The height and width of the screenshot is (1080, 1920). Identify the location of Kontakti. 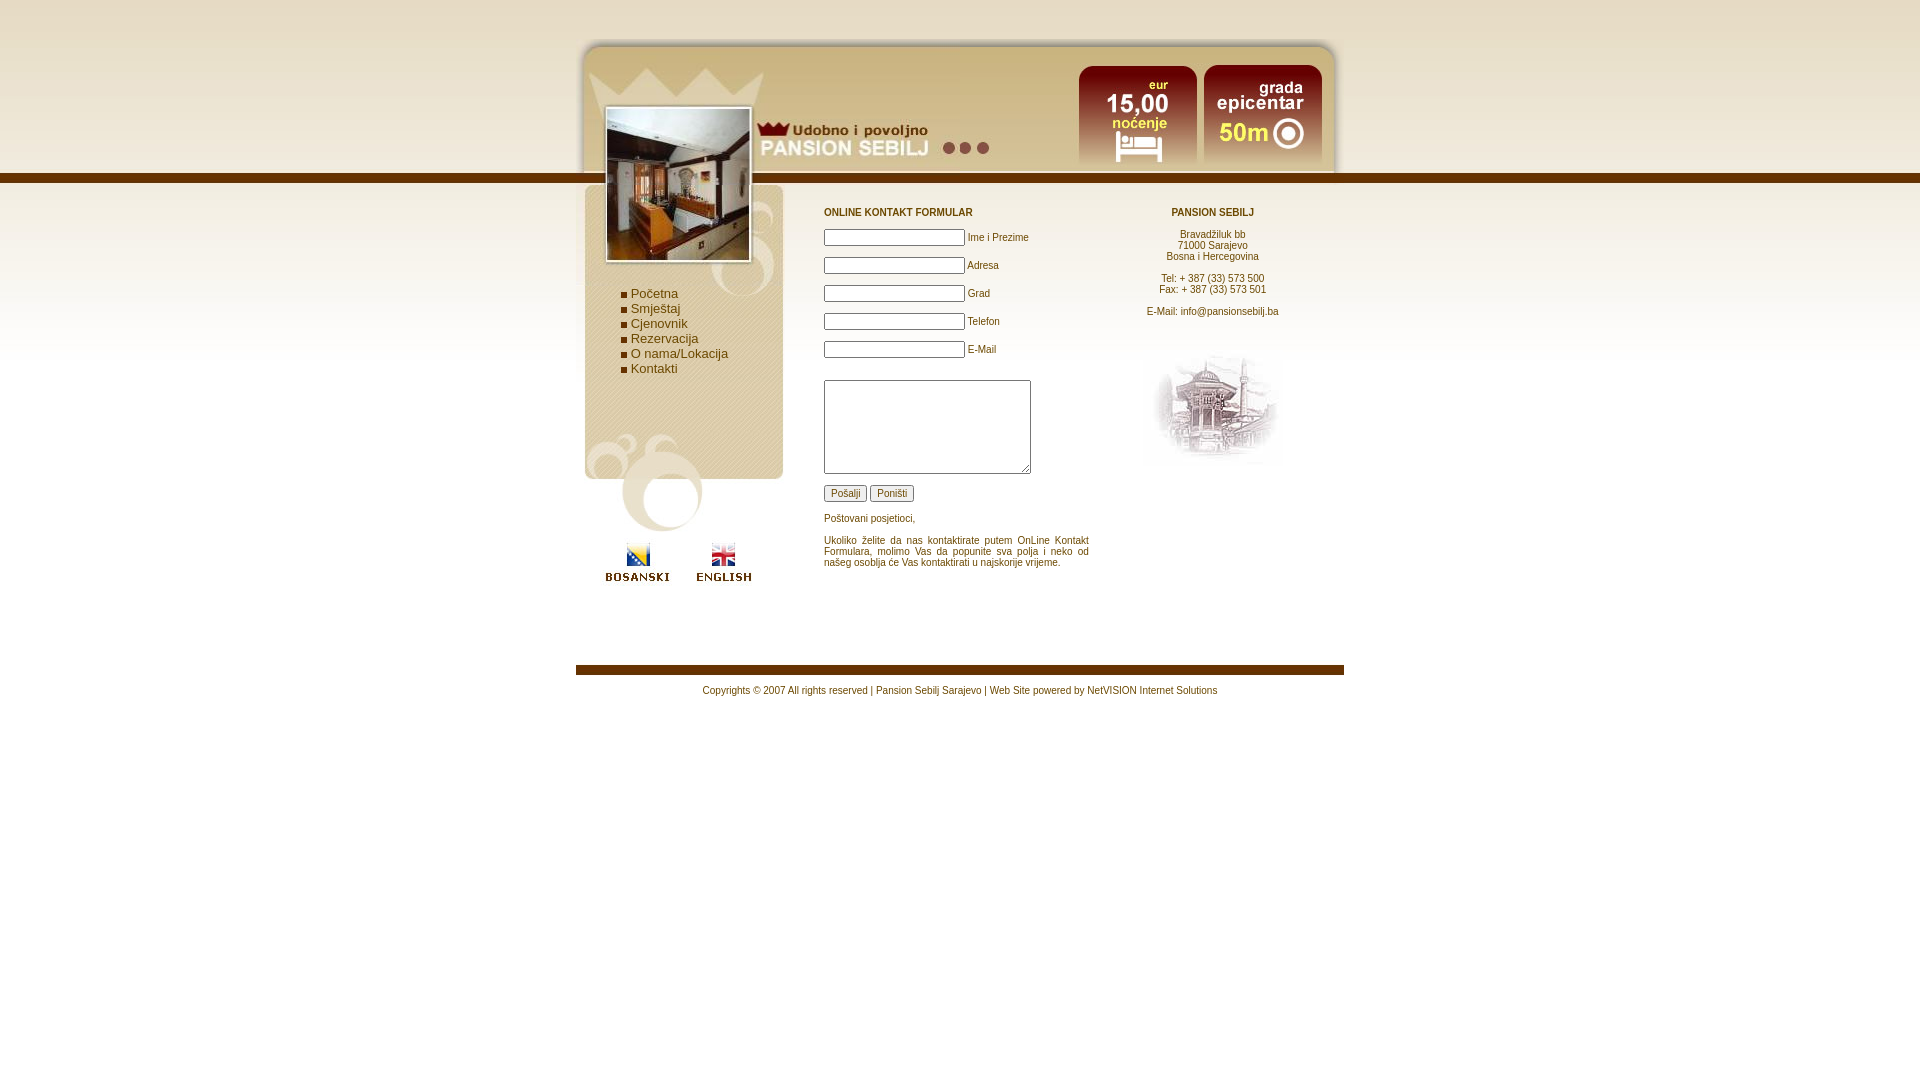
(654, 368).